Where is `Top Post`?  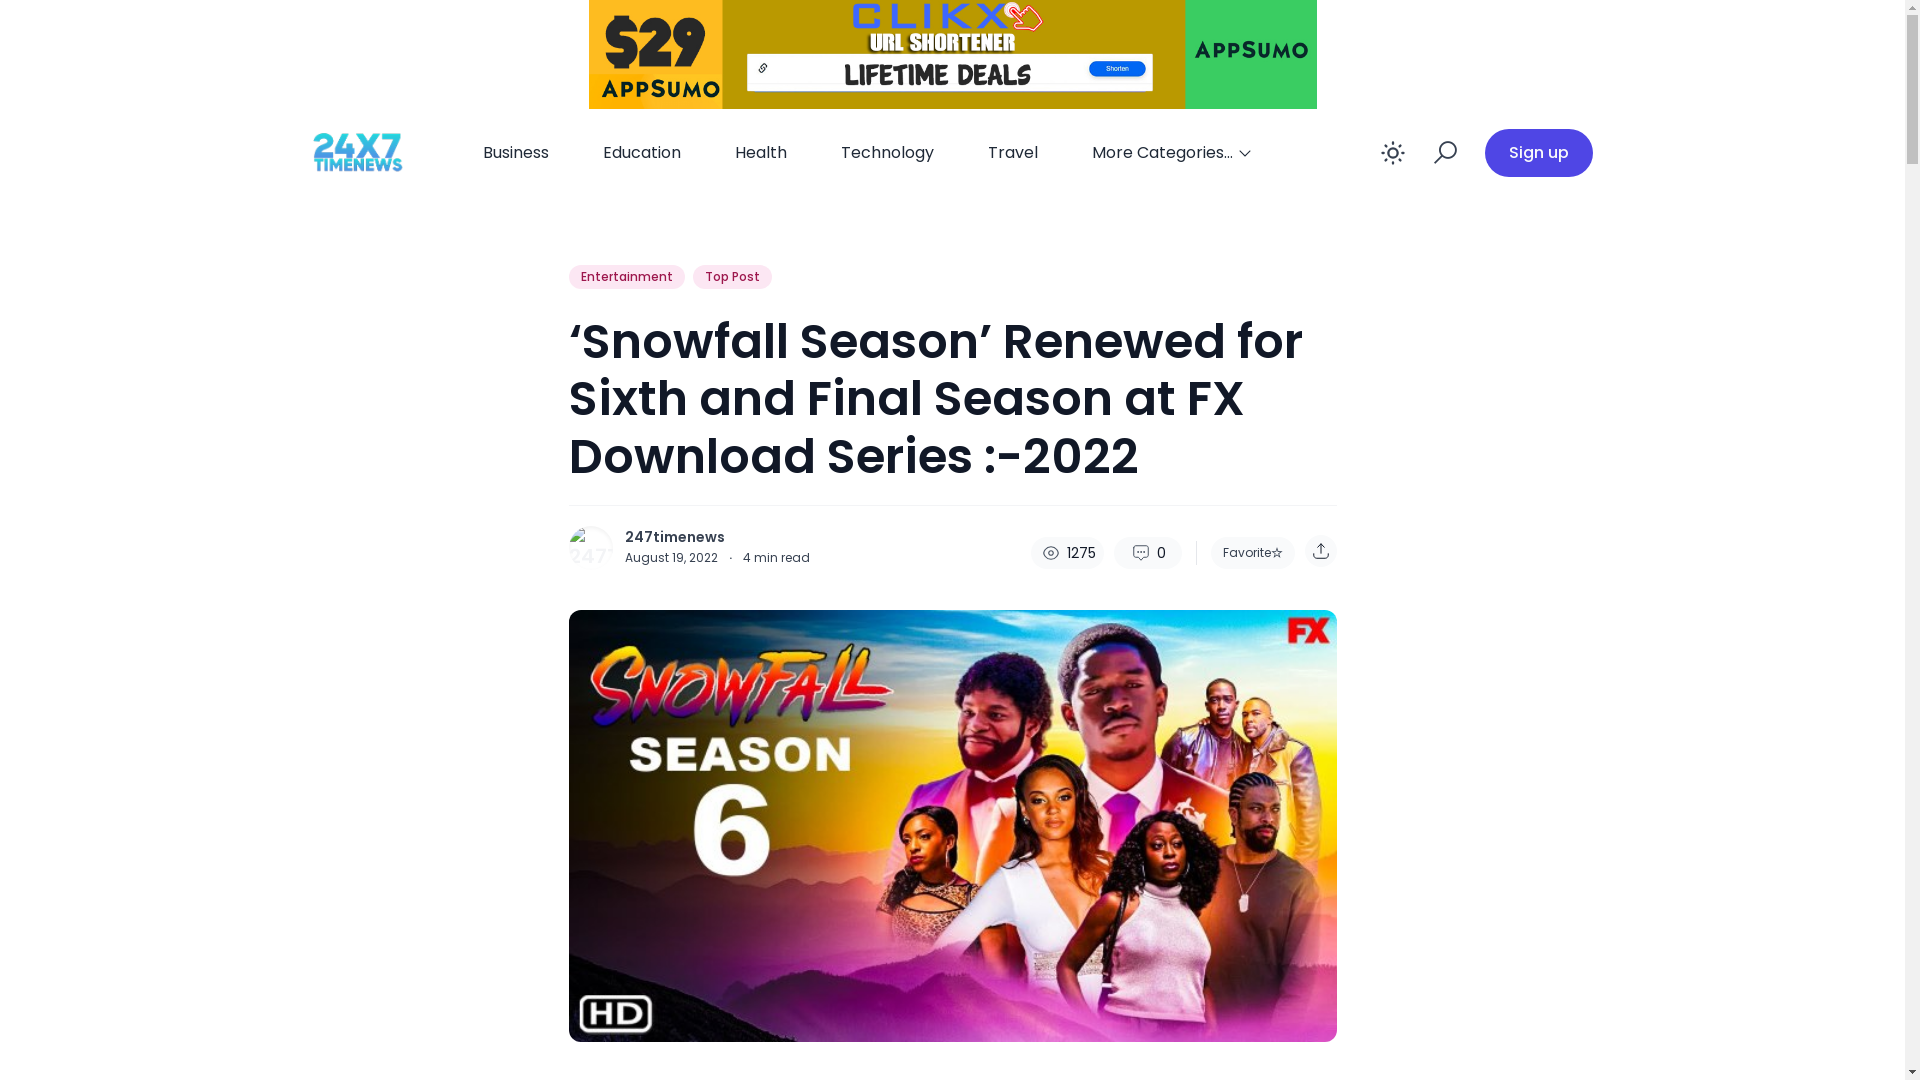 Top Post is located at coordinates (732, 277).